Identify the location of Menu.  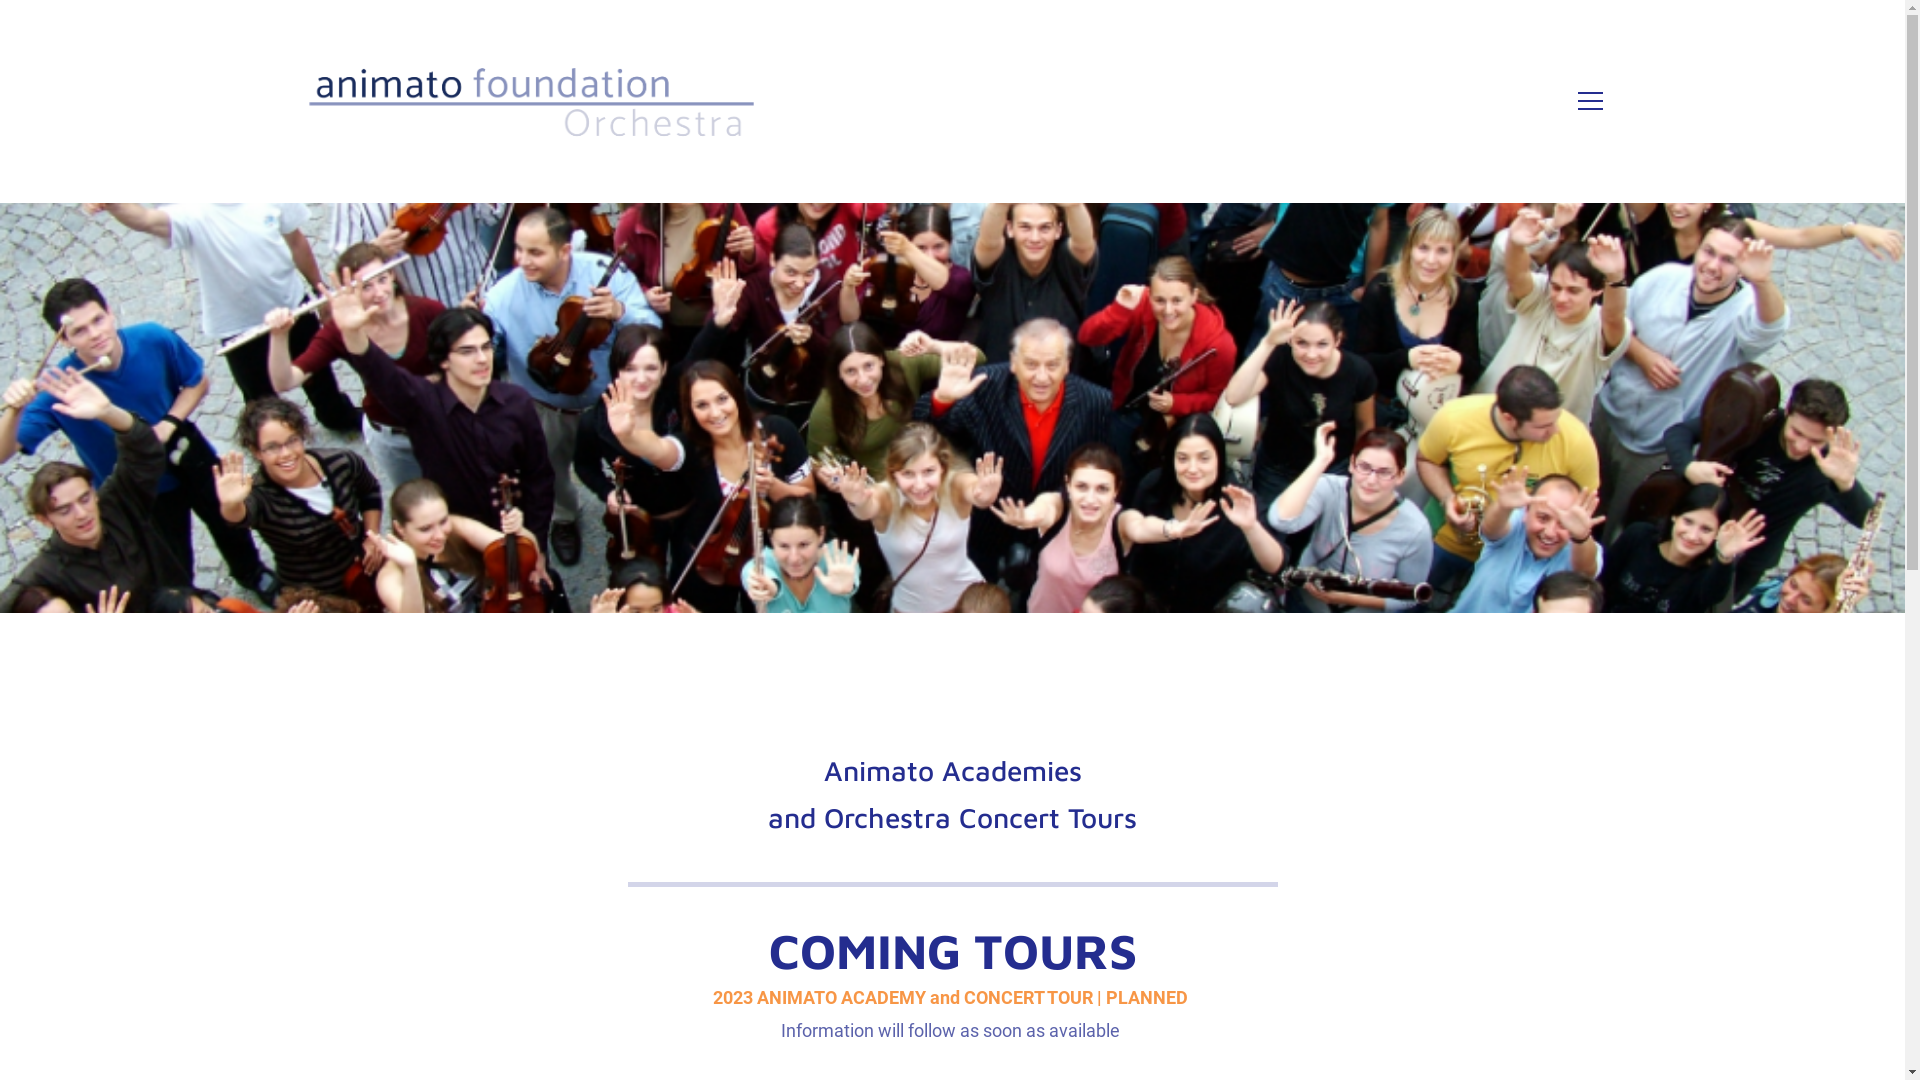
(1590, 101).